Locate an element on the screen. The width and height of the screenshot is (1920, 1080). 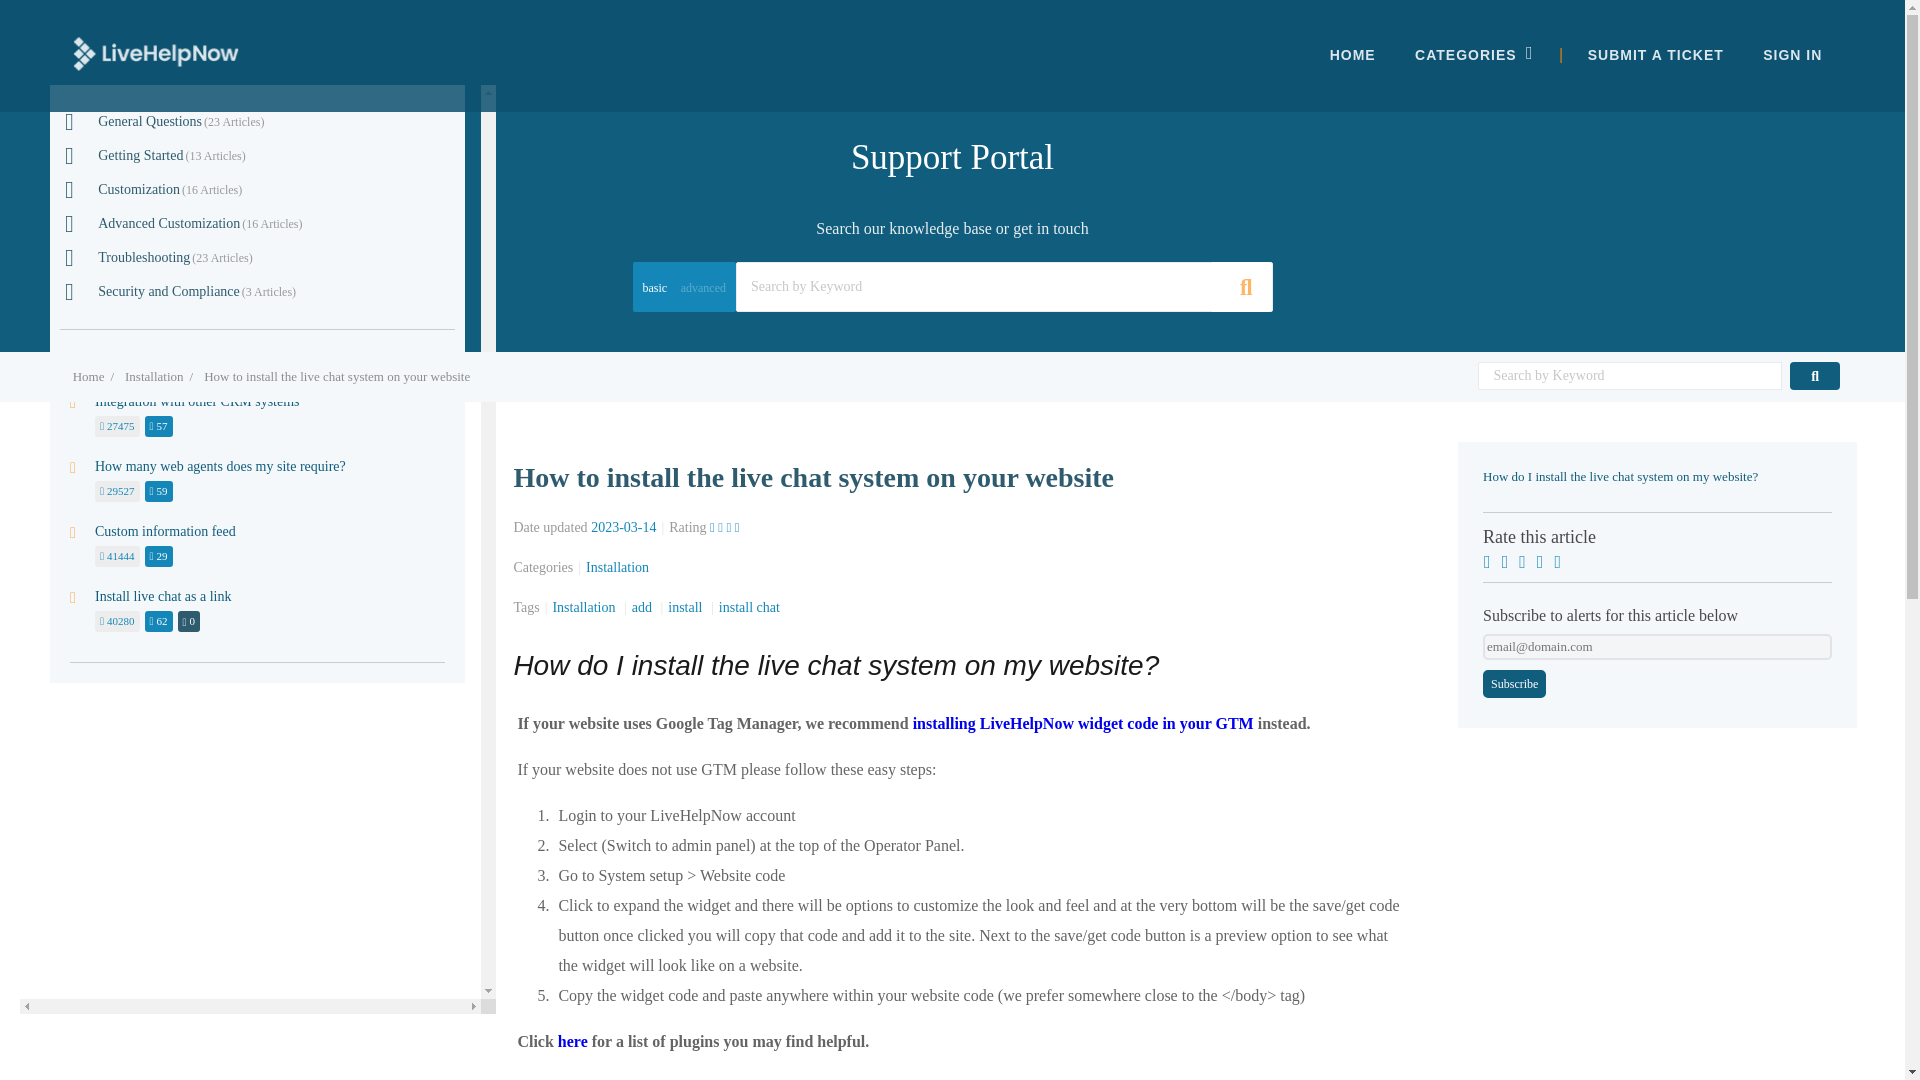
Search is located at coordinates (952, 226).